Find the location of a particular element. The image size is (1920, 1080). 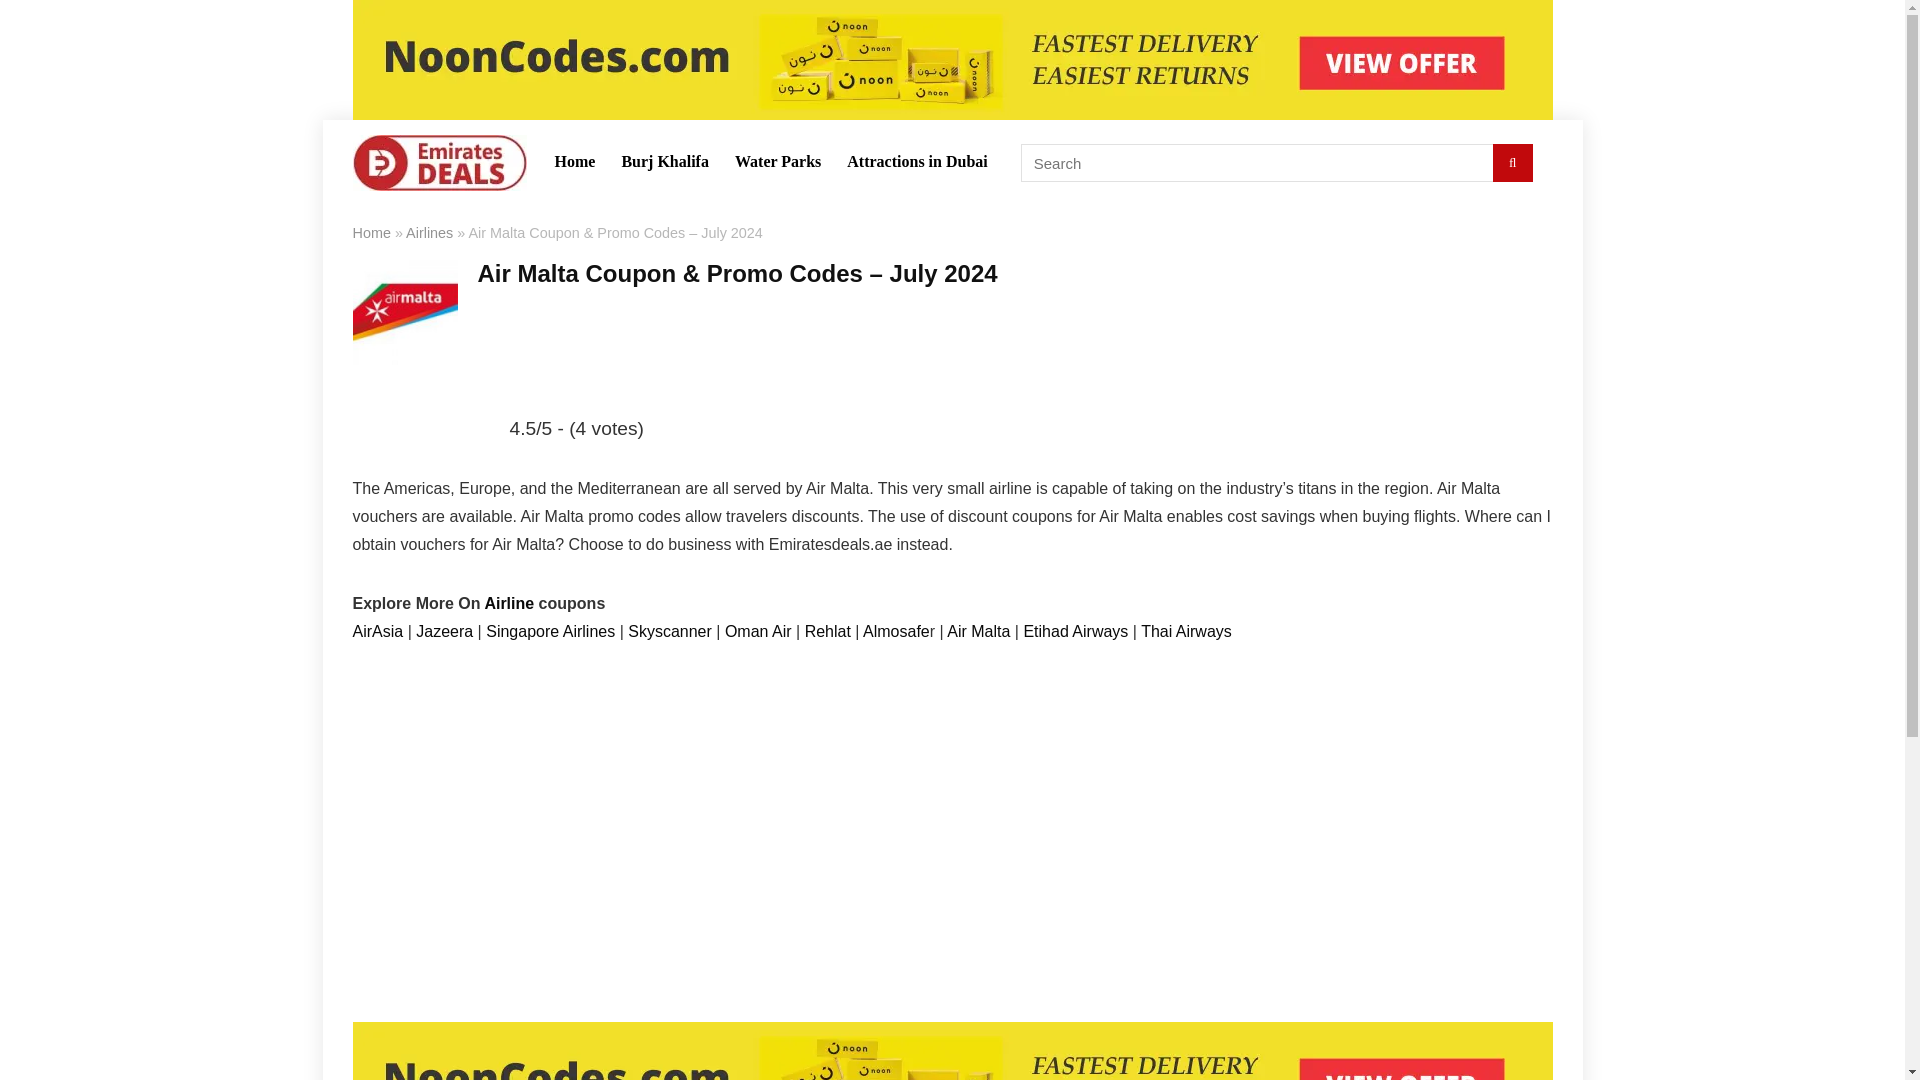

Jazeera is located at coordinates (446, 632).